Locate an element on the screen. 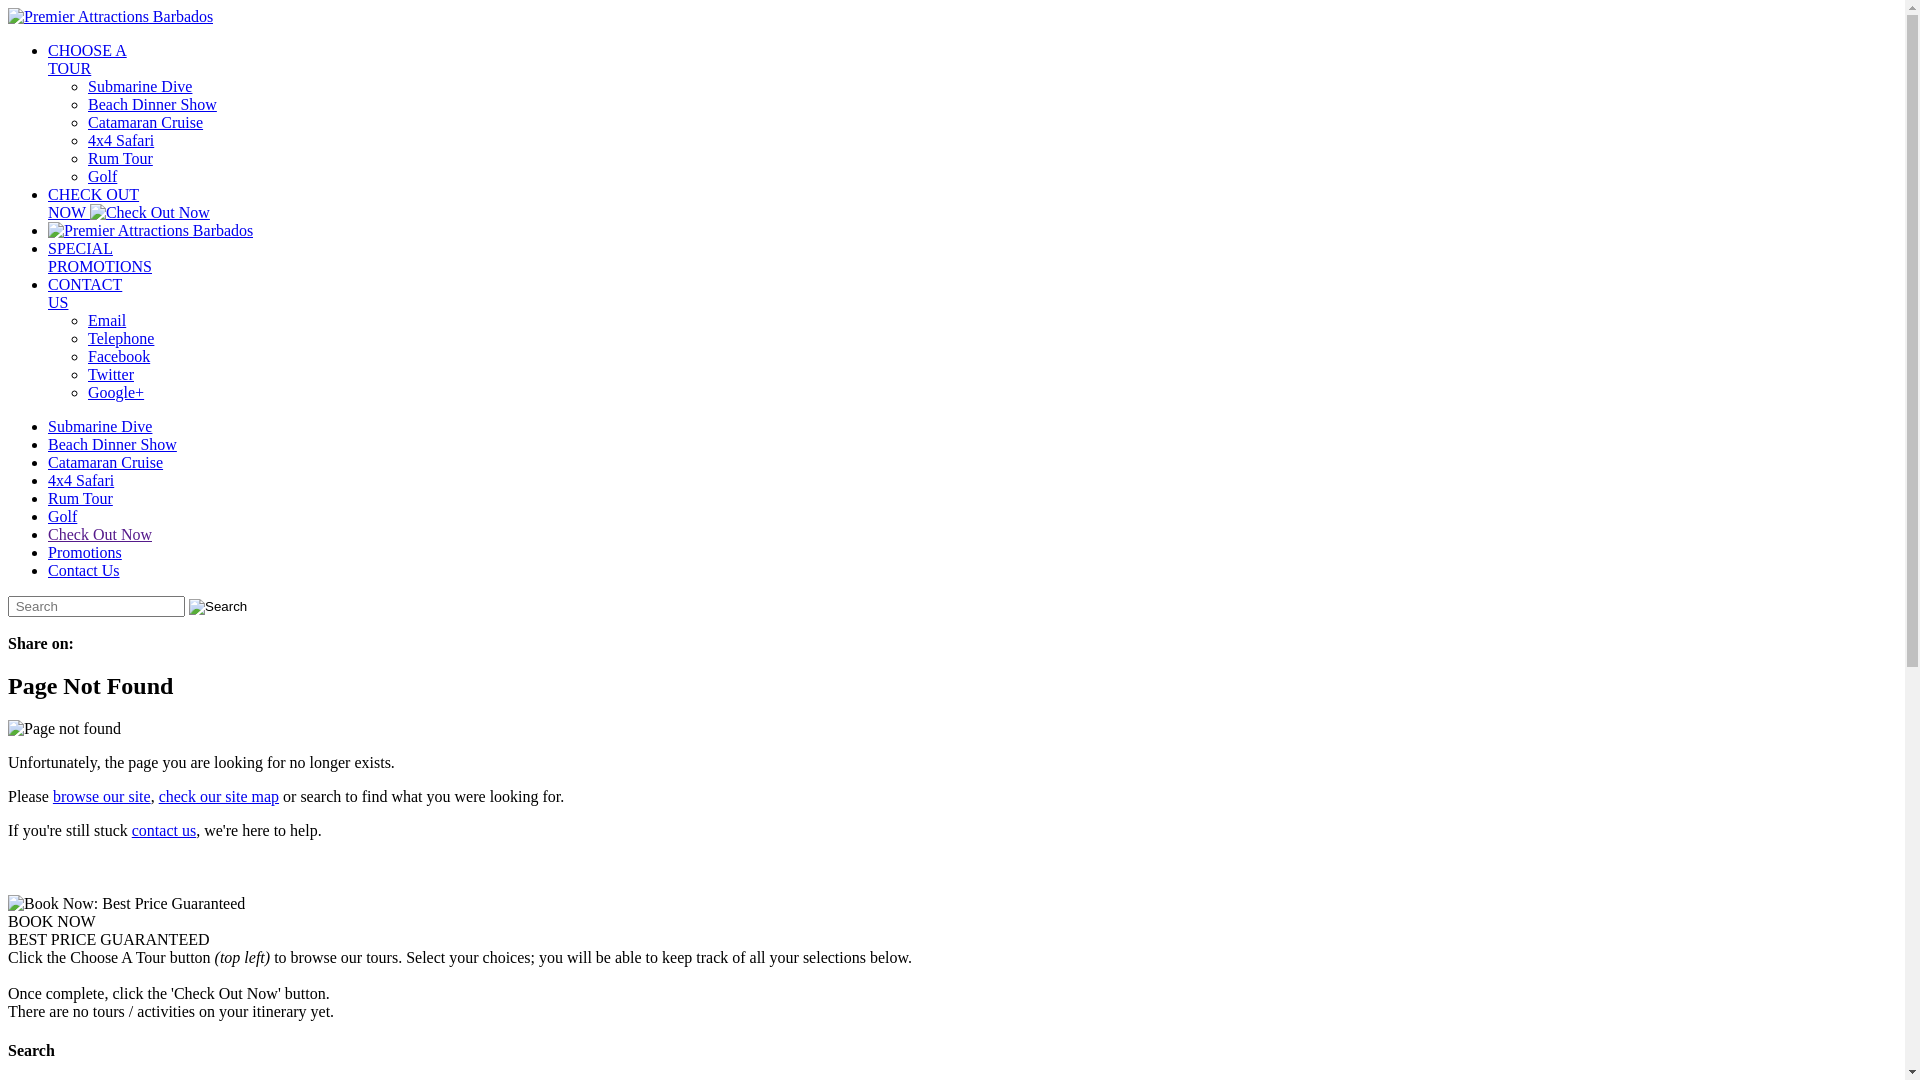  Facebook is located at coordinates (119, 356).